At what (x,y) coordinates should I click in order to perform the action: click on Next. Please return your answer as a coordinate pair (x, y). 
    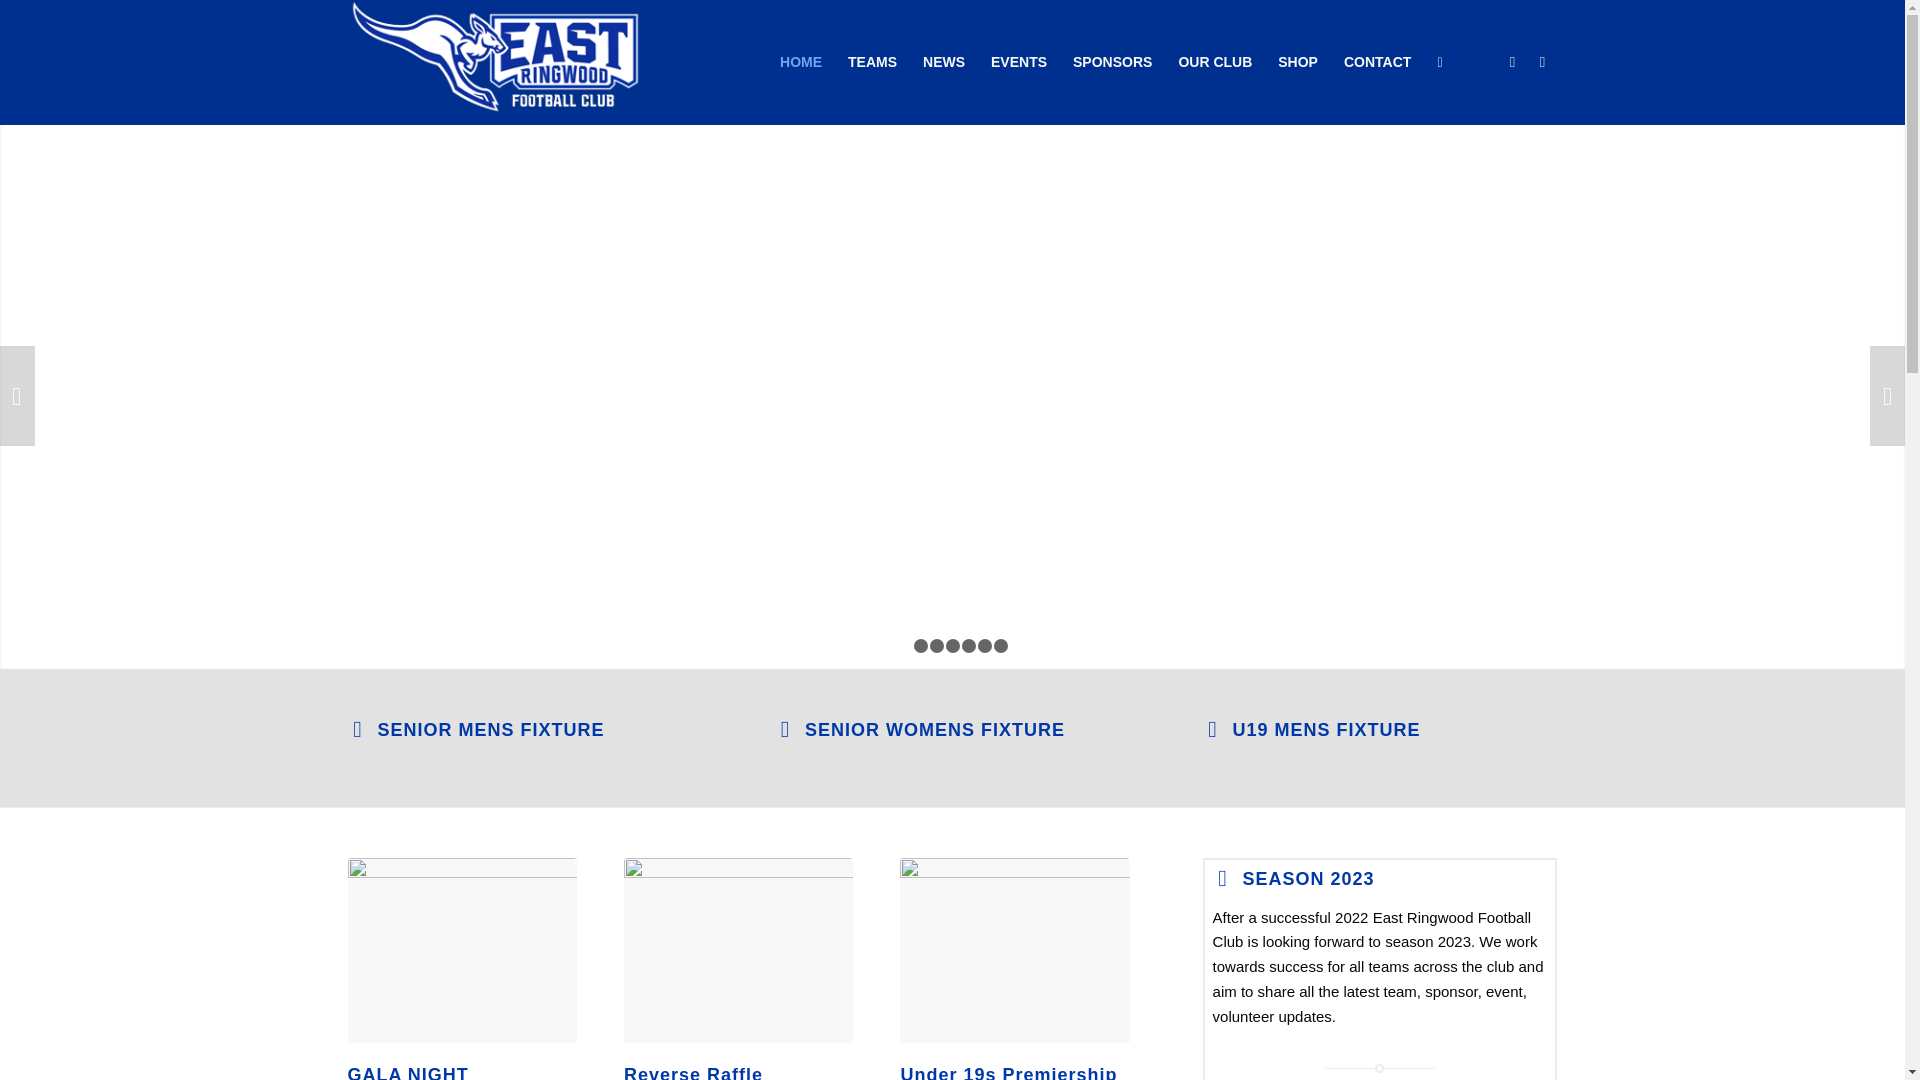
    Looking at the image, I should click on (1888, 396).